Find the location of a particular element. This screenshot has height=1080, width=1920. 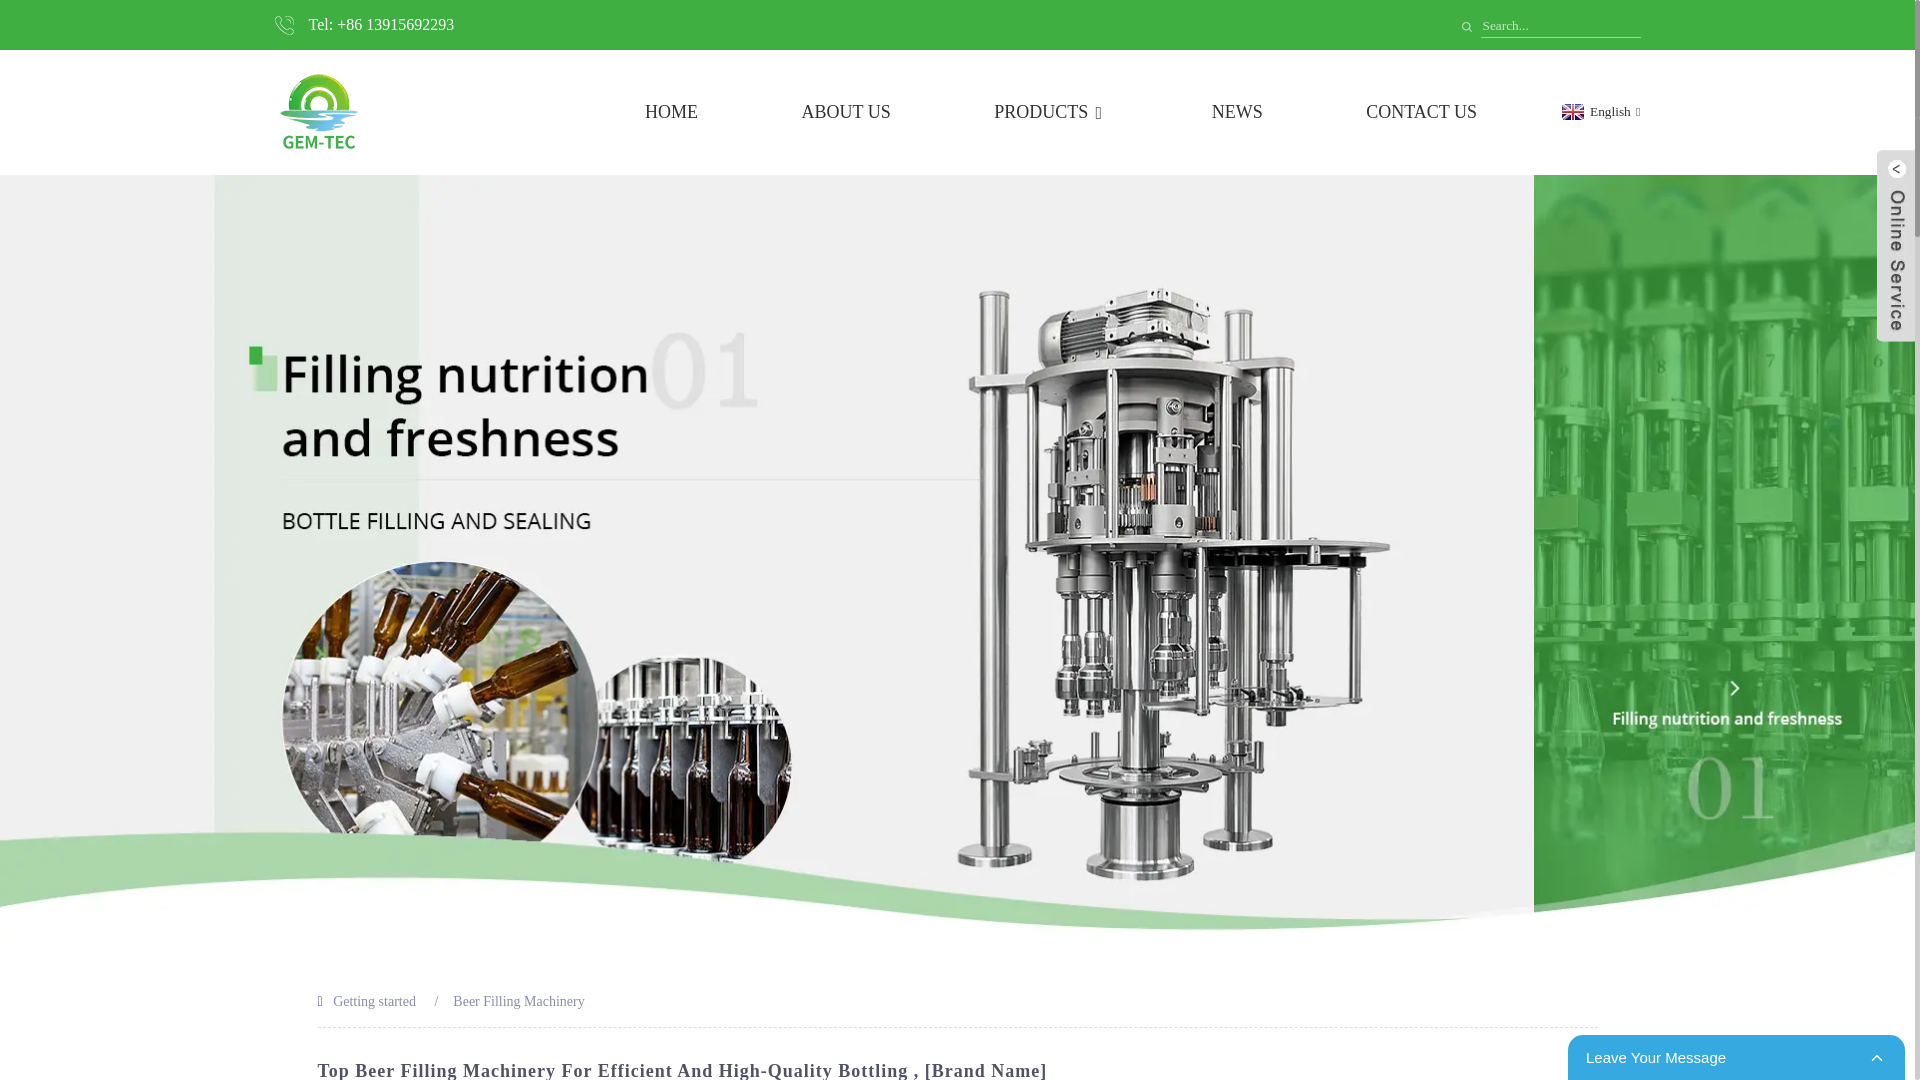

Getting started is located at coordinates (374, 1000).